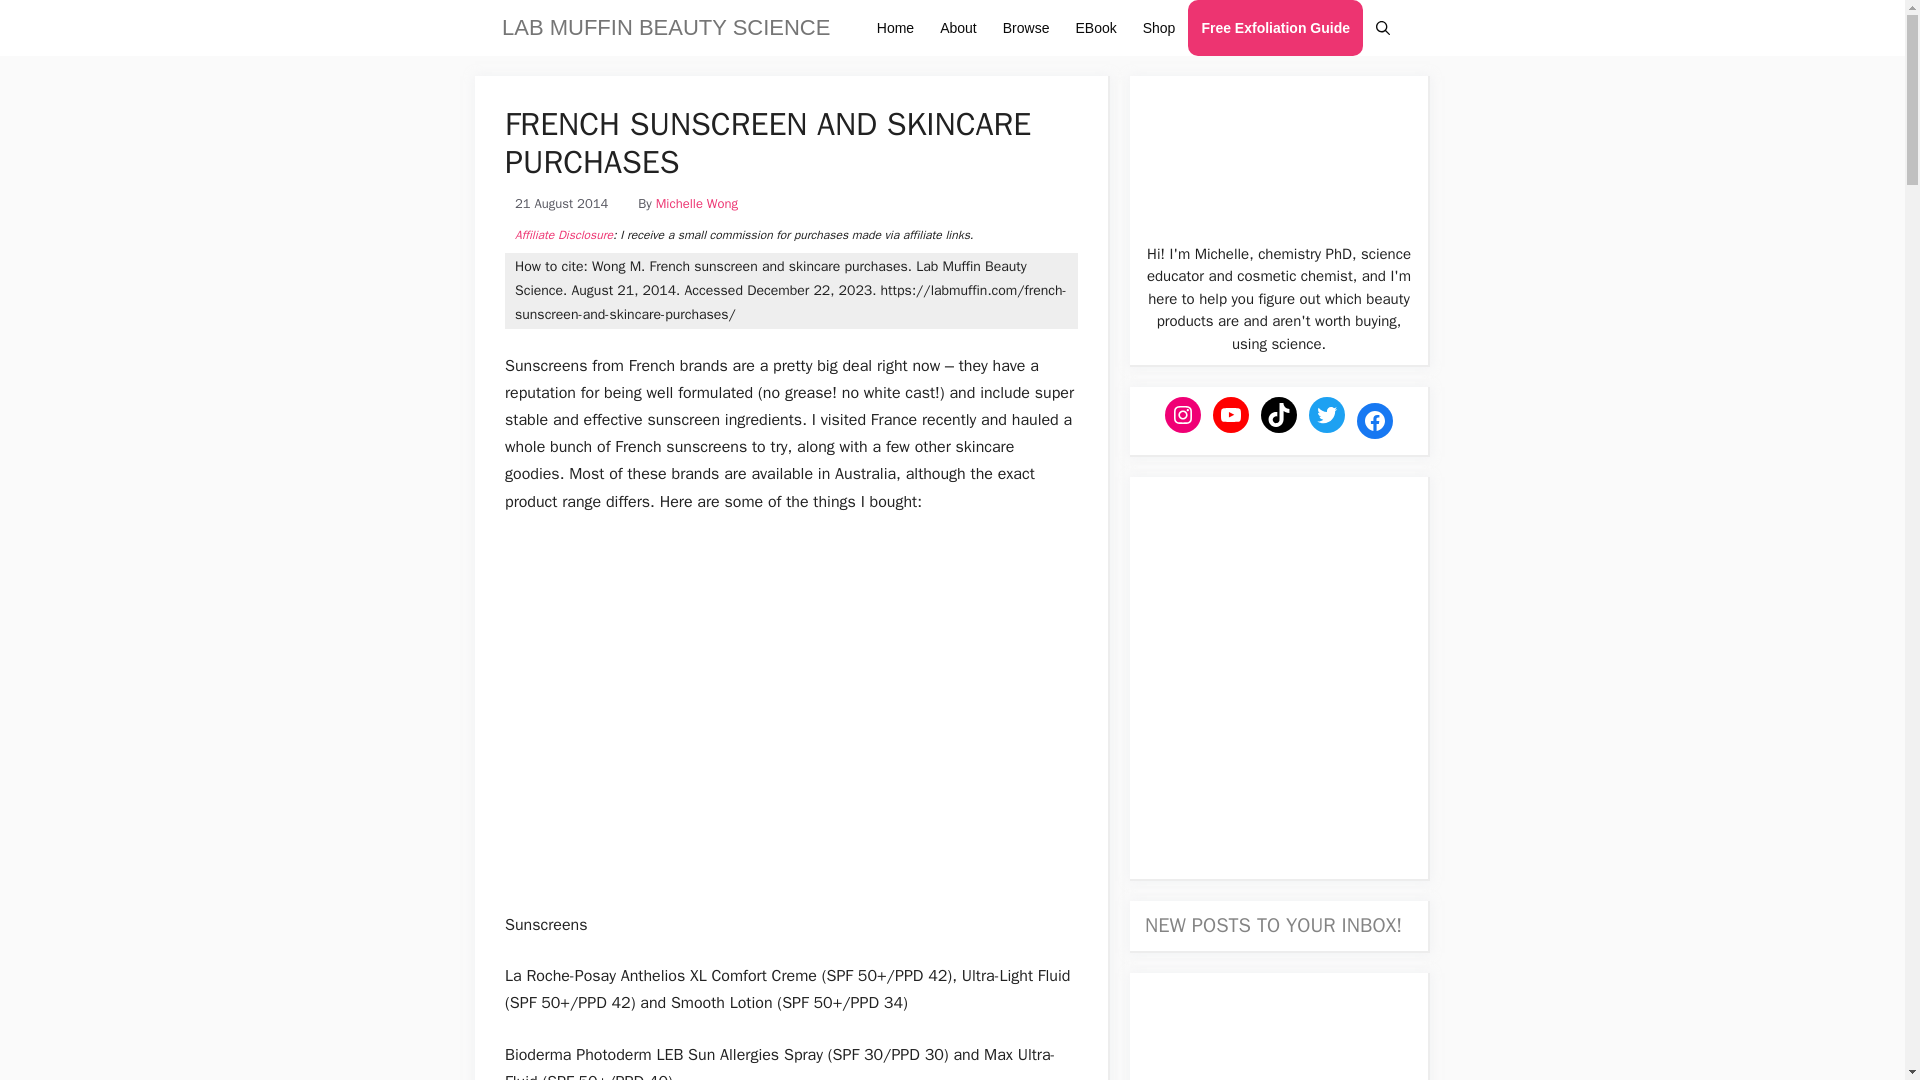 The image size is (1920, 1080). Describe the element at coordinates (696, 203) in the screenshot. I see `Michelle Wong` at that location.